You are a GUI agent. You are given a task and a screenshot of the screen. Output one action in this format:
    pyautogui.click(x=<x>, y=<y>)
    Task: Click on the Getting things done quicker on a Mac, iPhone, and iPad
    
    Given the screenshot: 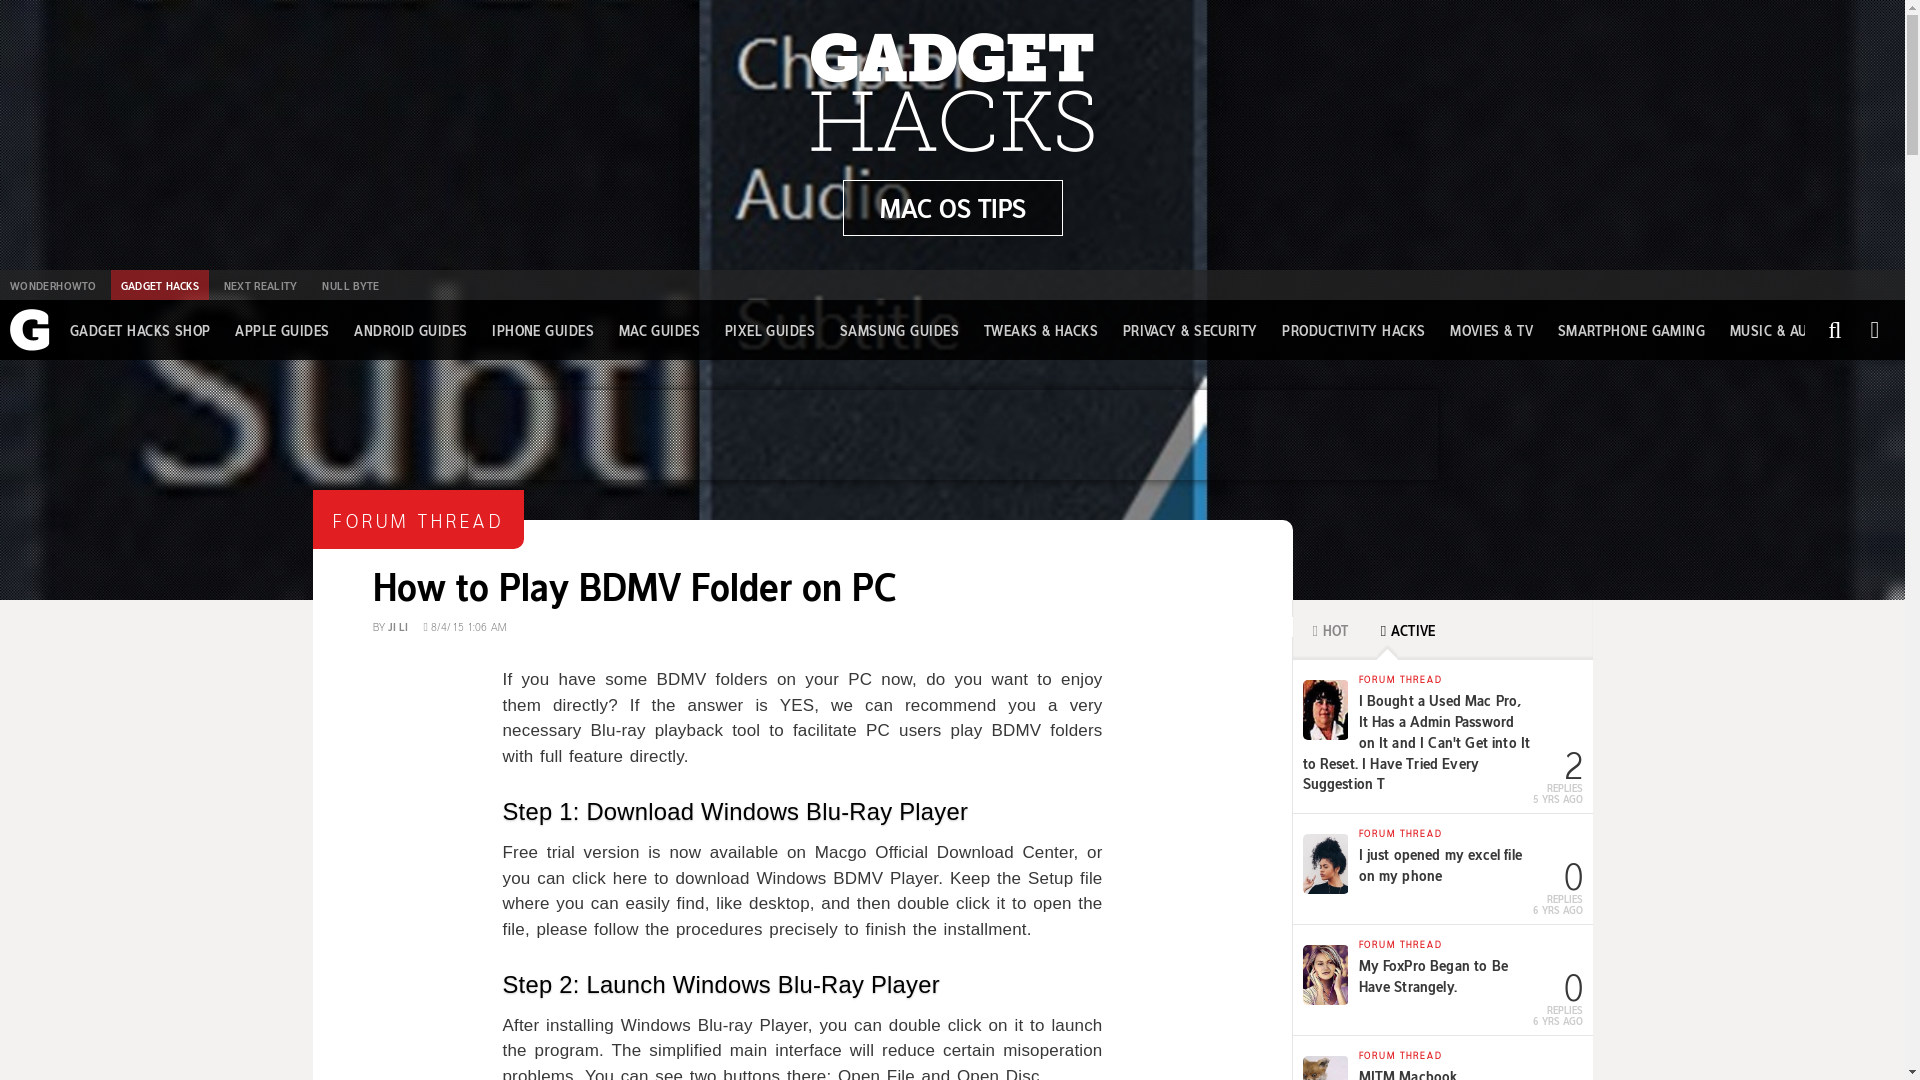 What is the action you would take?
    pyautogui.click(x=952, y=208)
    